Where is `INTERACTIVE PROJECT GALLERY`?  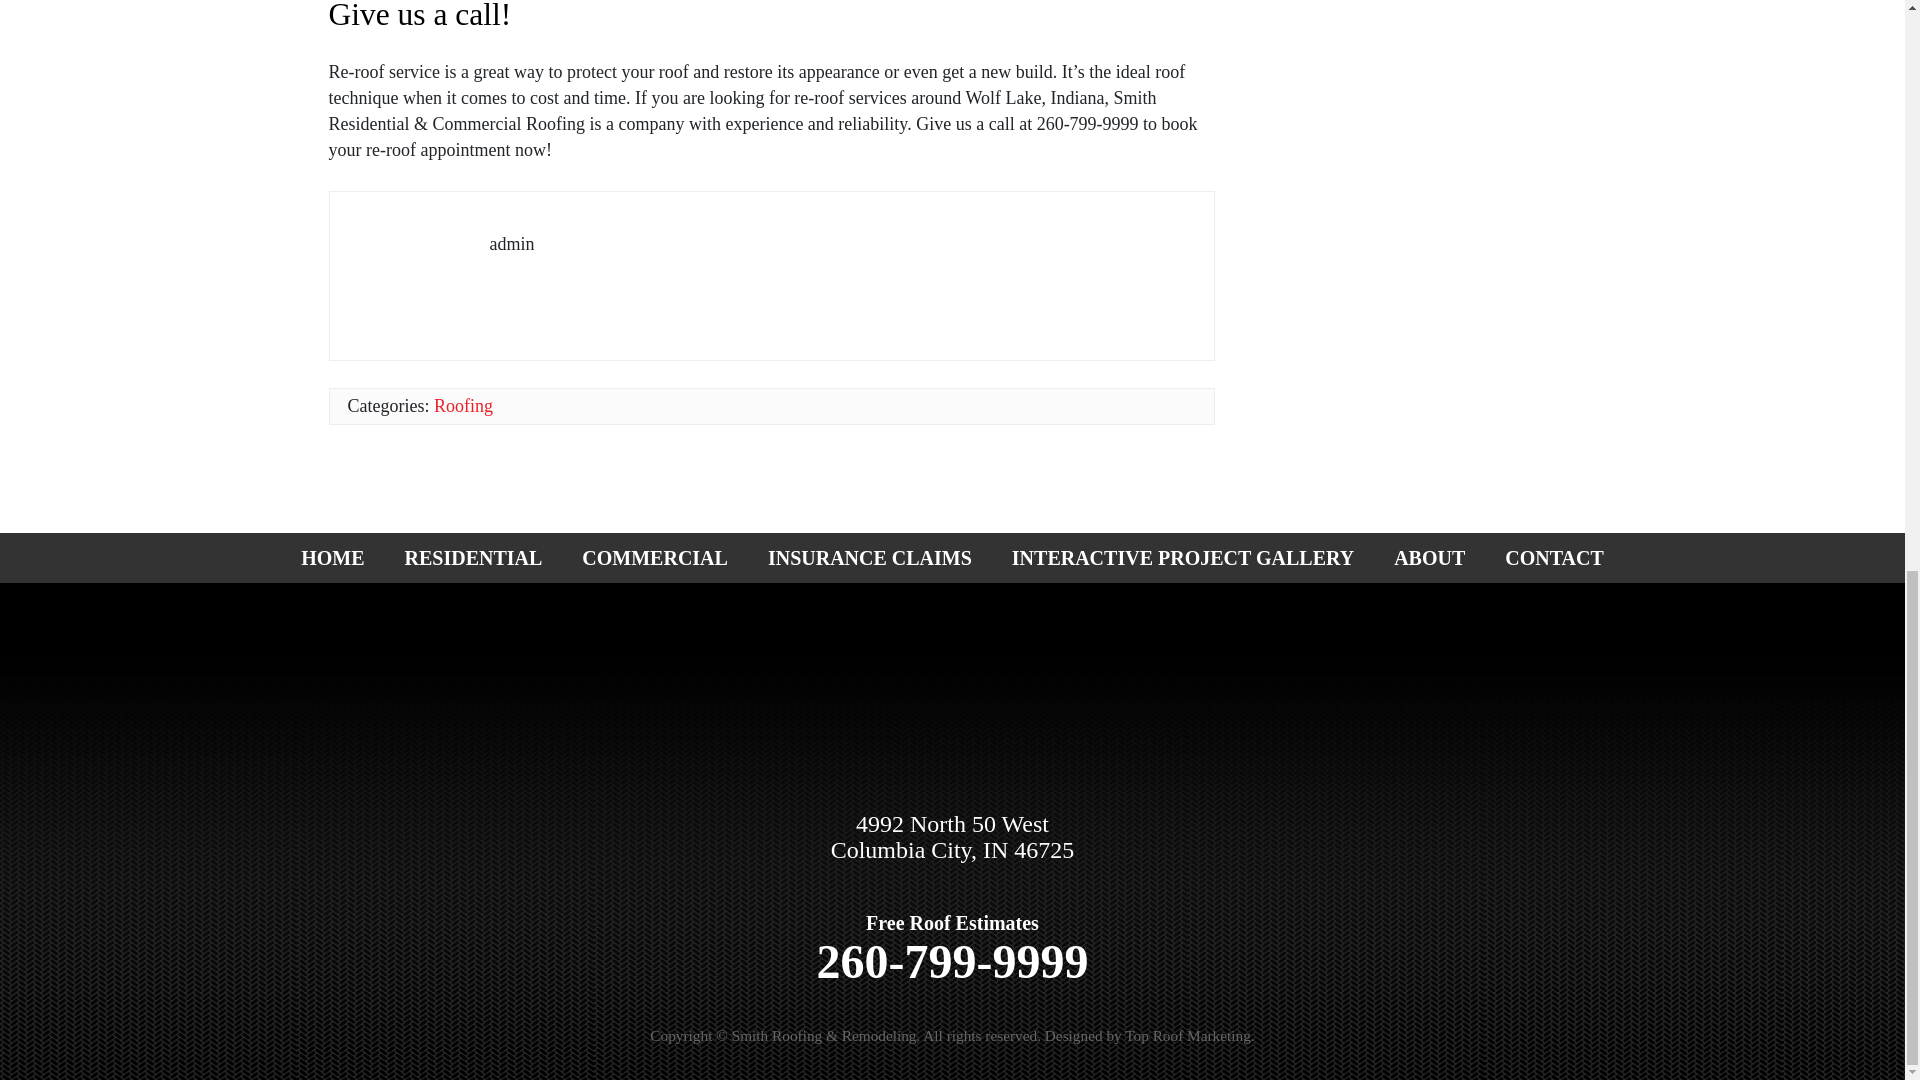
INTERACTIVE PROJECT GALLERY is located at coordinates (1183, 558).